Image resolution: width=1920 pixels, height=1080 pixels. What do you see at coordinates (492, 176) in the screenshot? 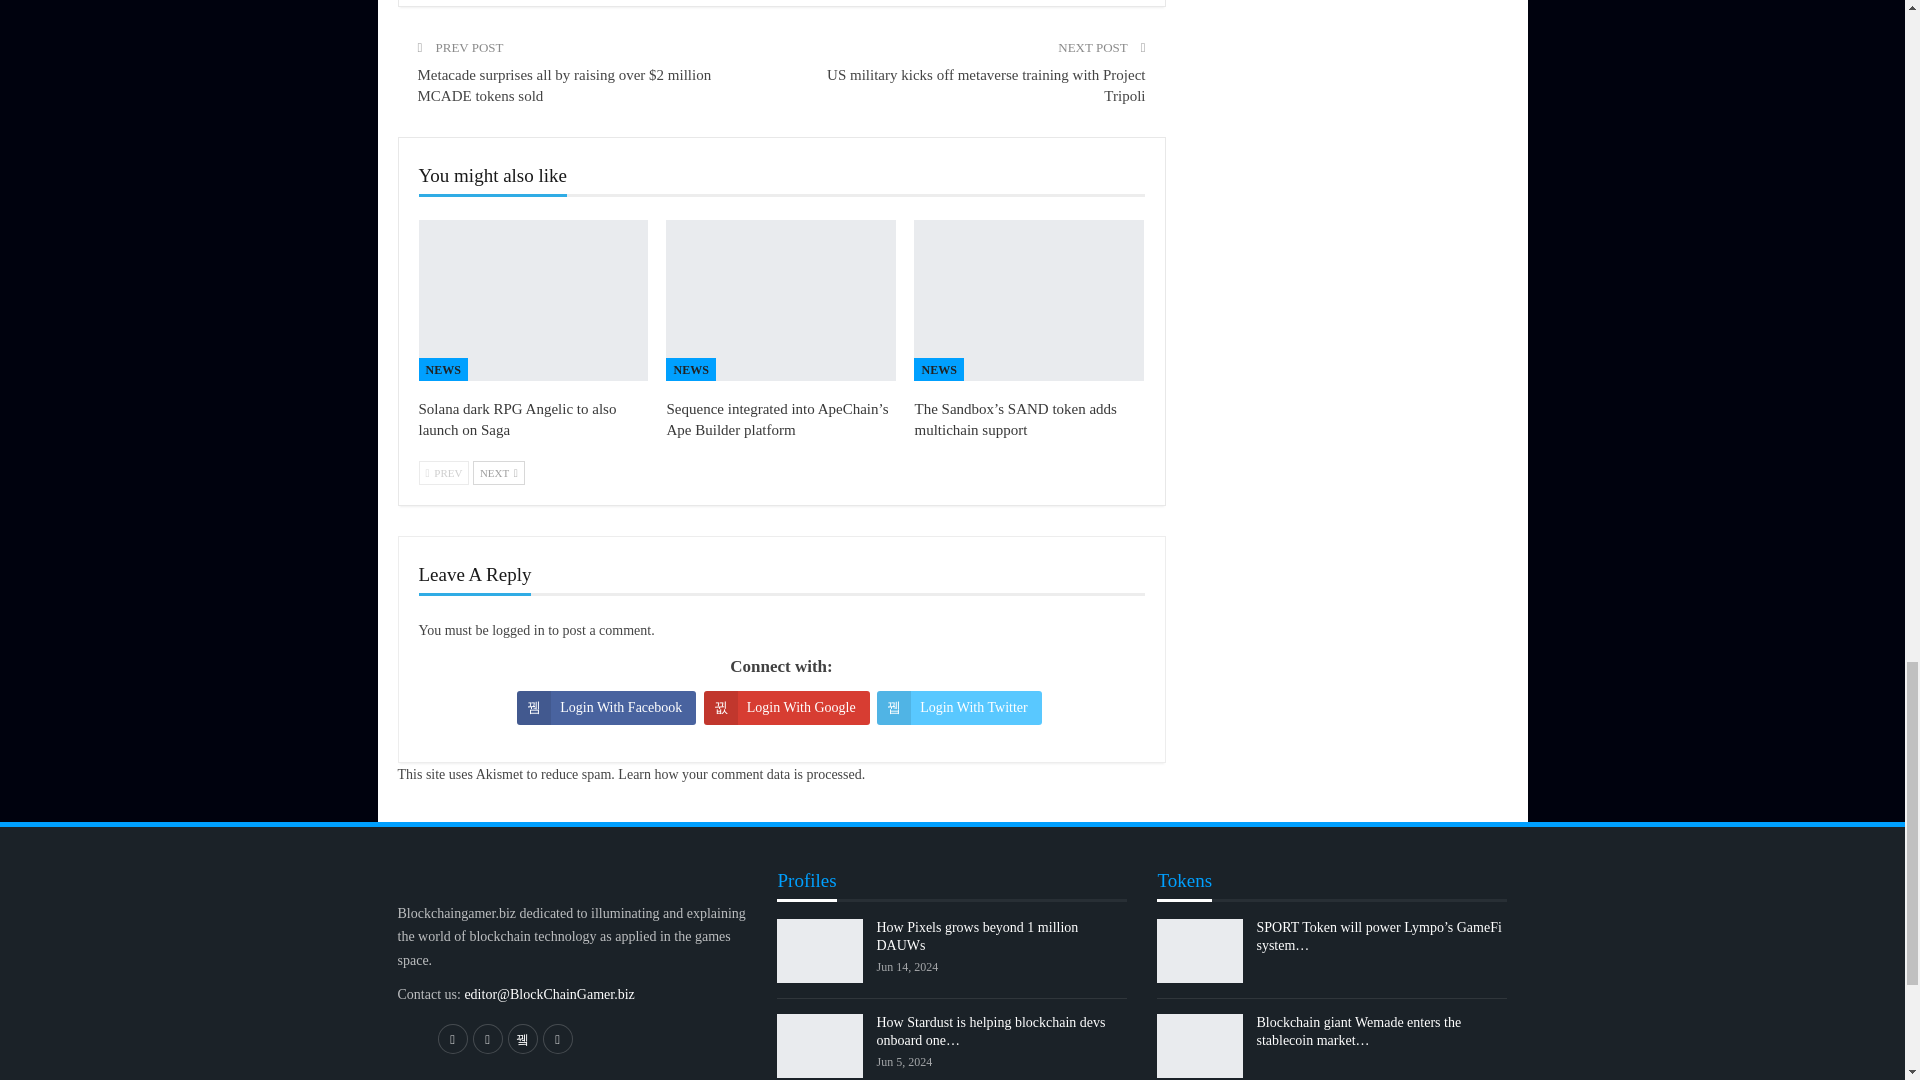
I see `You might also like` at bounding box center [492, 176].